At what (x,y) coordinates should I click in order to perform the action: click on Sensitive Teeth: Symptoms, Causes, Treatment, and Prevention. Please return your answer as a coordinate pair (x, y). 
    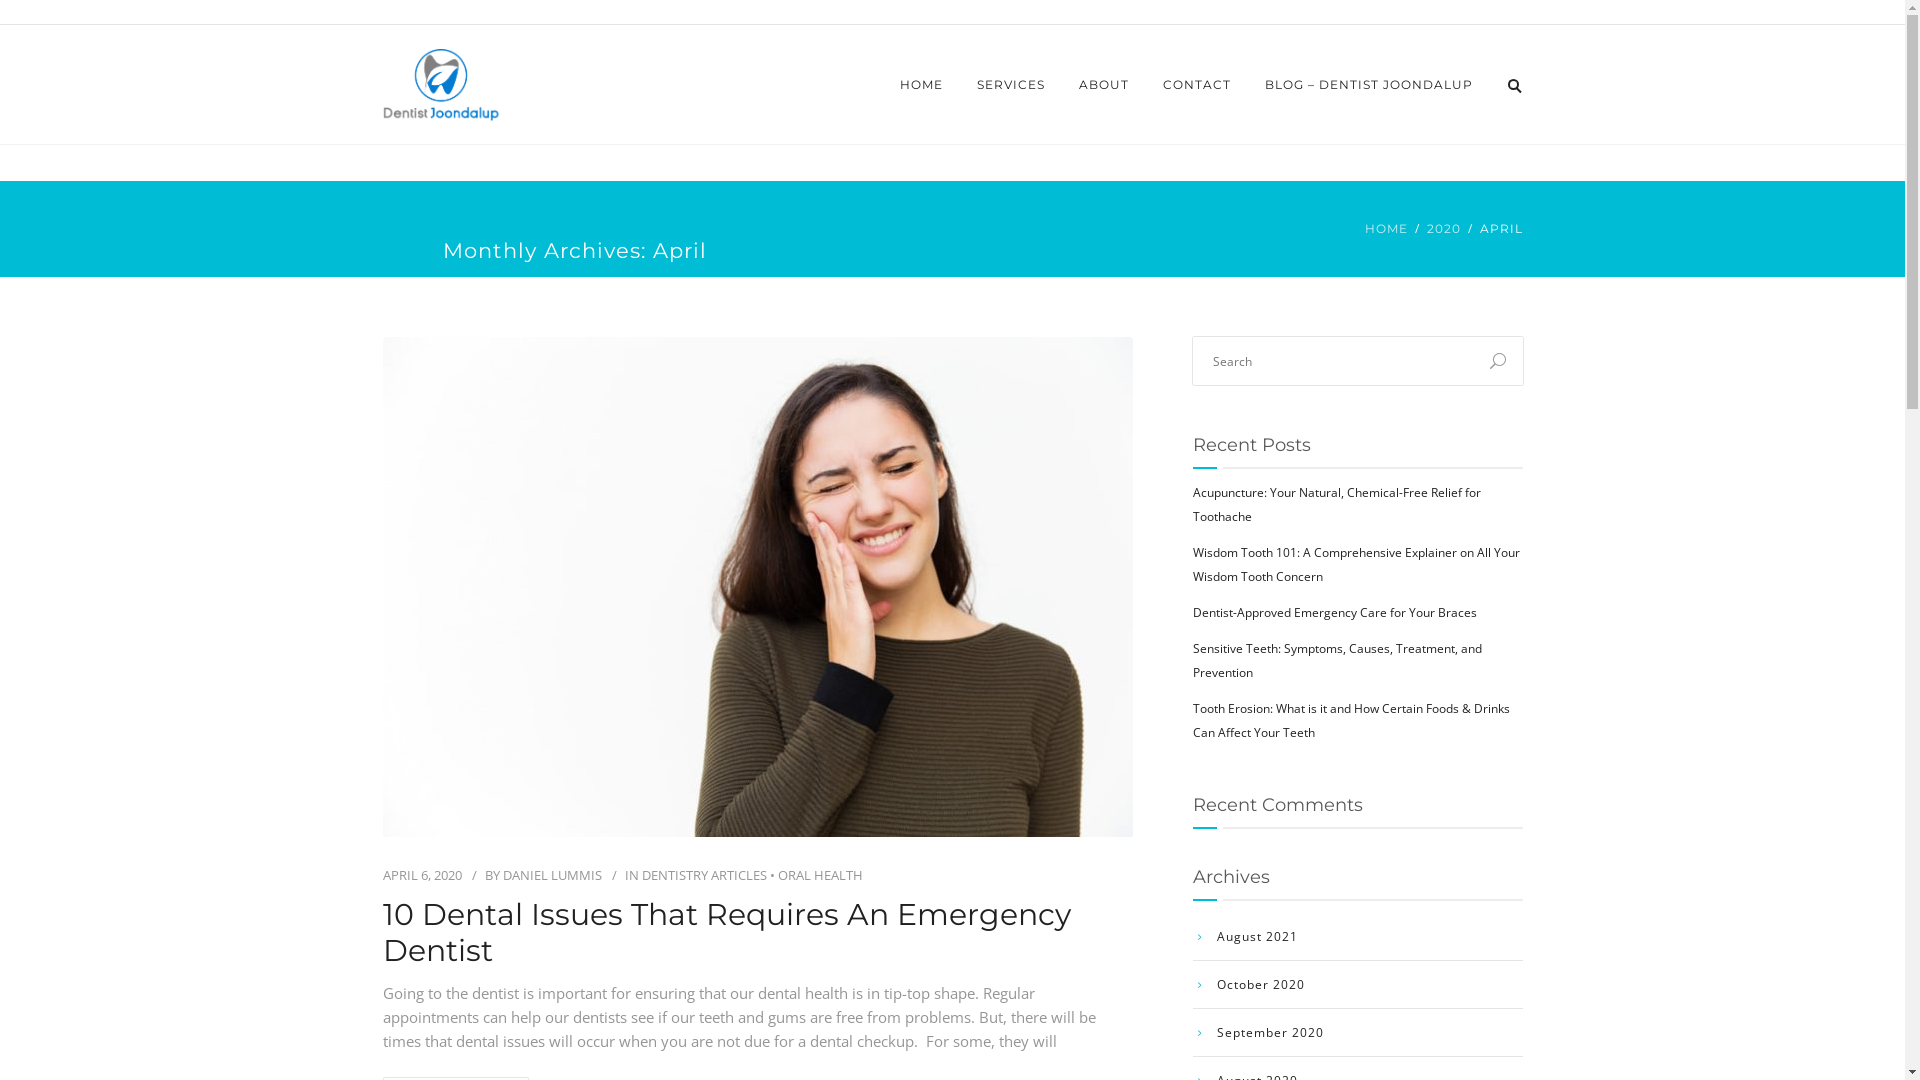
    Looking at the image, I should click on (1336, 660).